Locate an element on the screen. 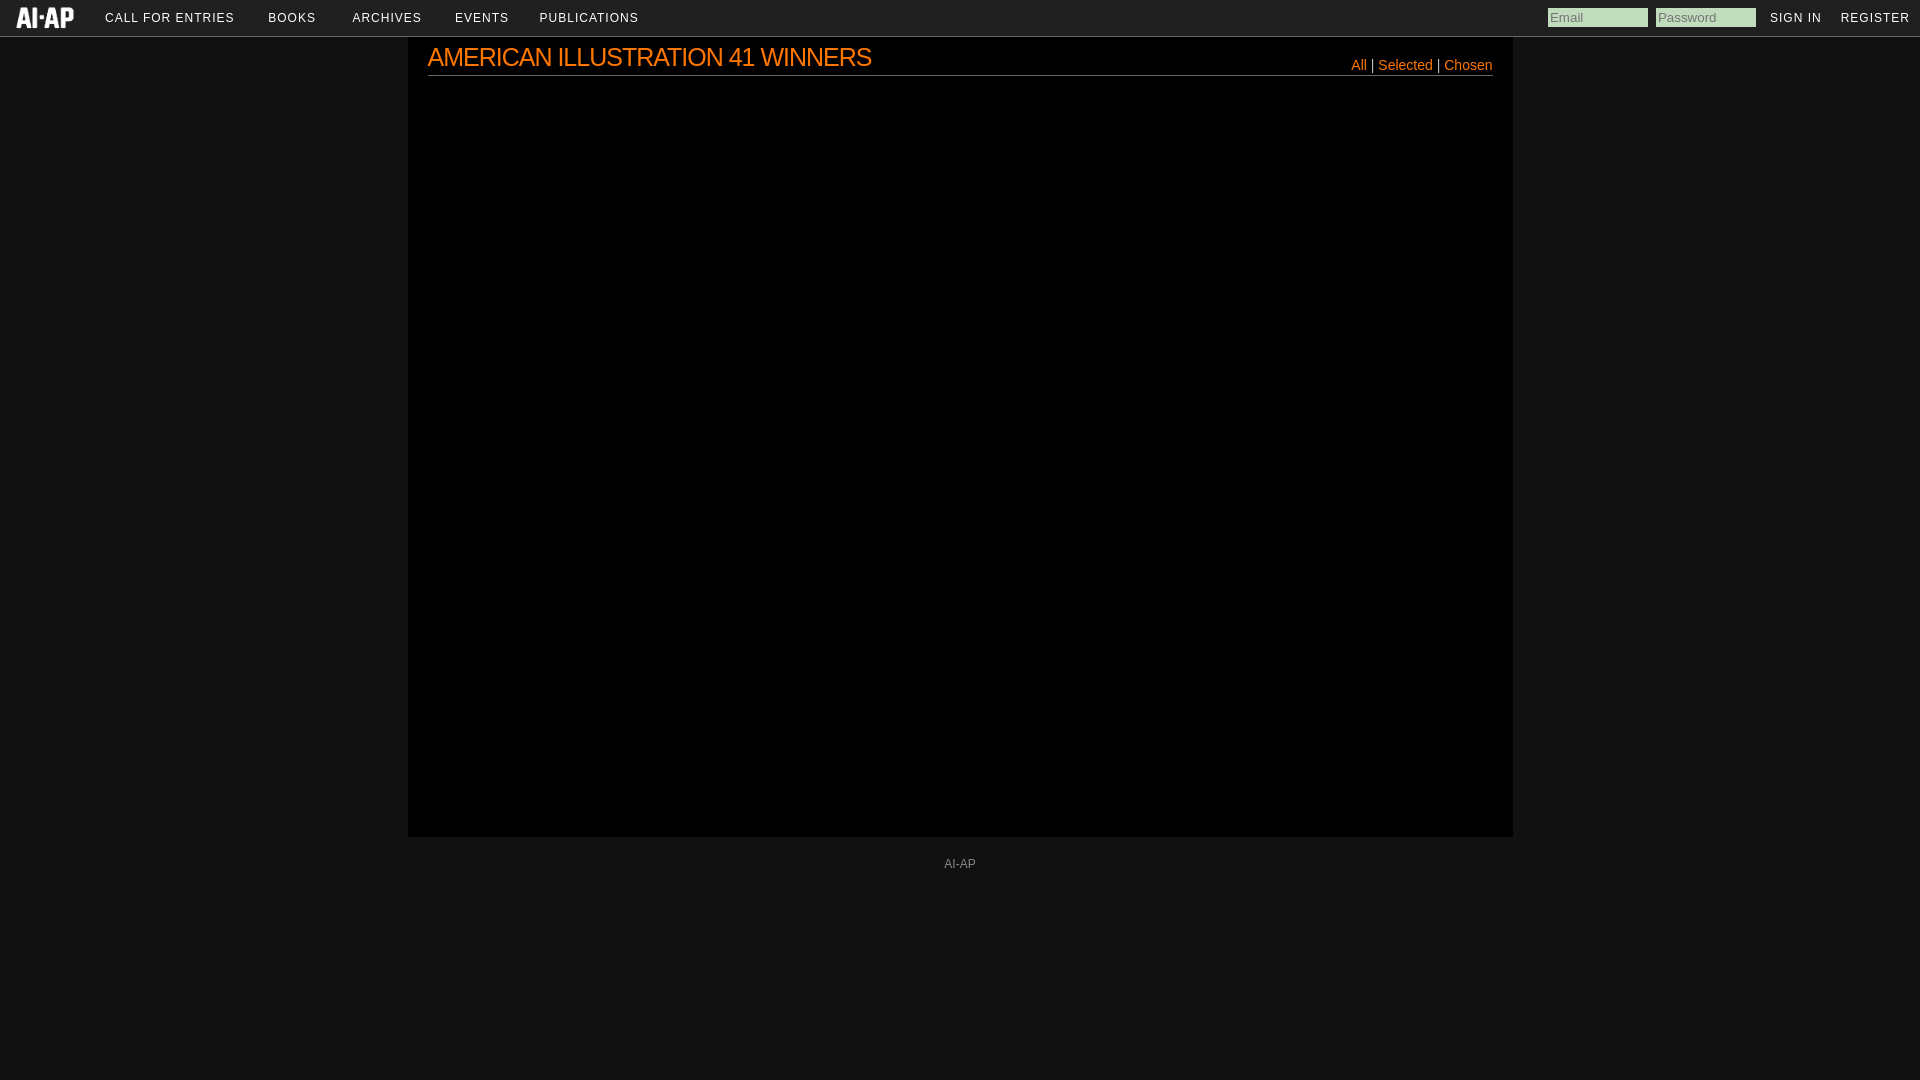 The image size is (1920, 1080). All is located at coordinates (1359, 65).